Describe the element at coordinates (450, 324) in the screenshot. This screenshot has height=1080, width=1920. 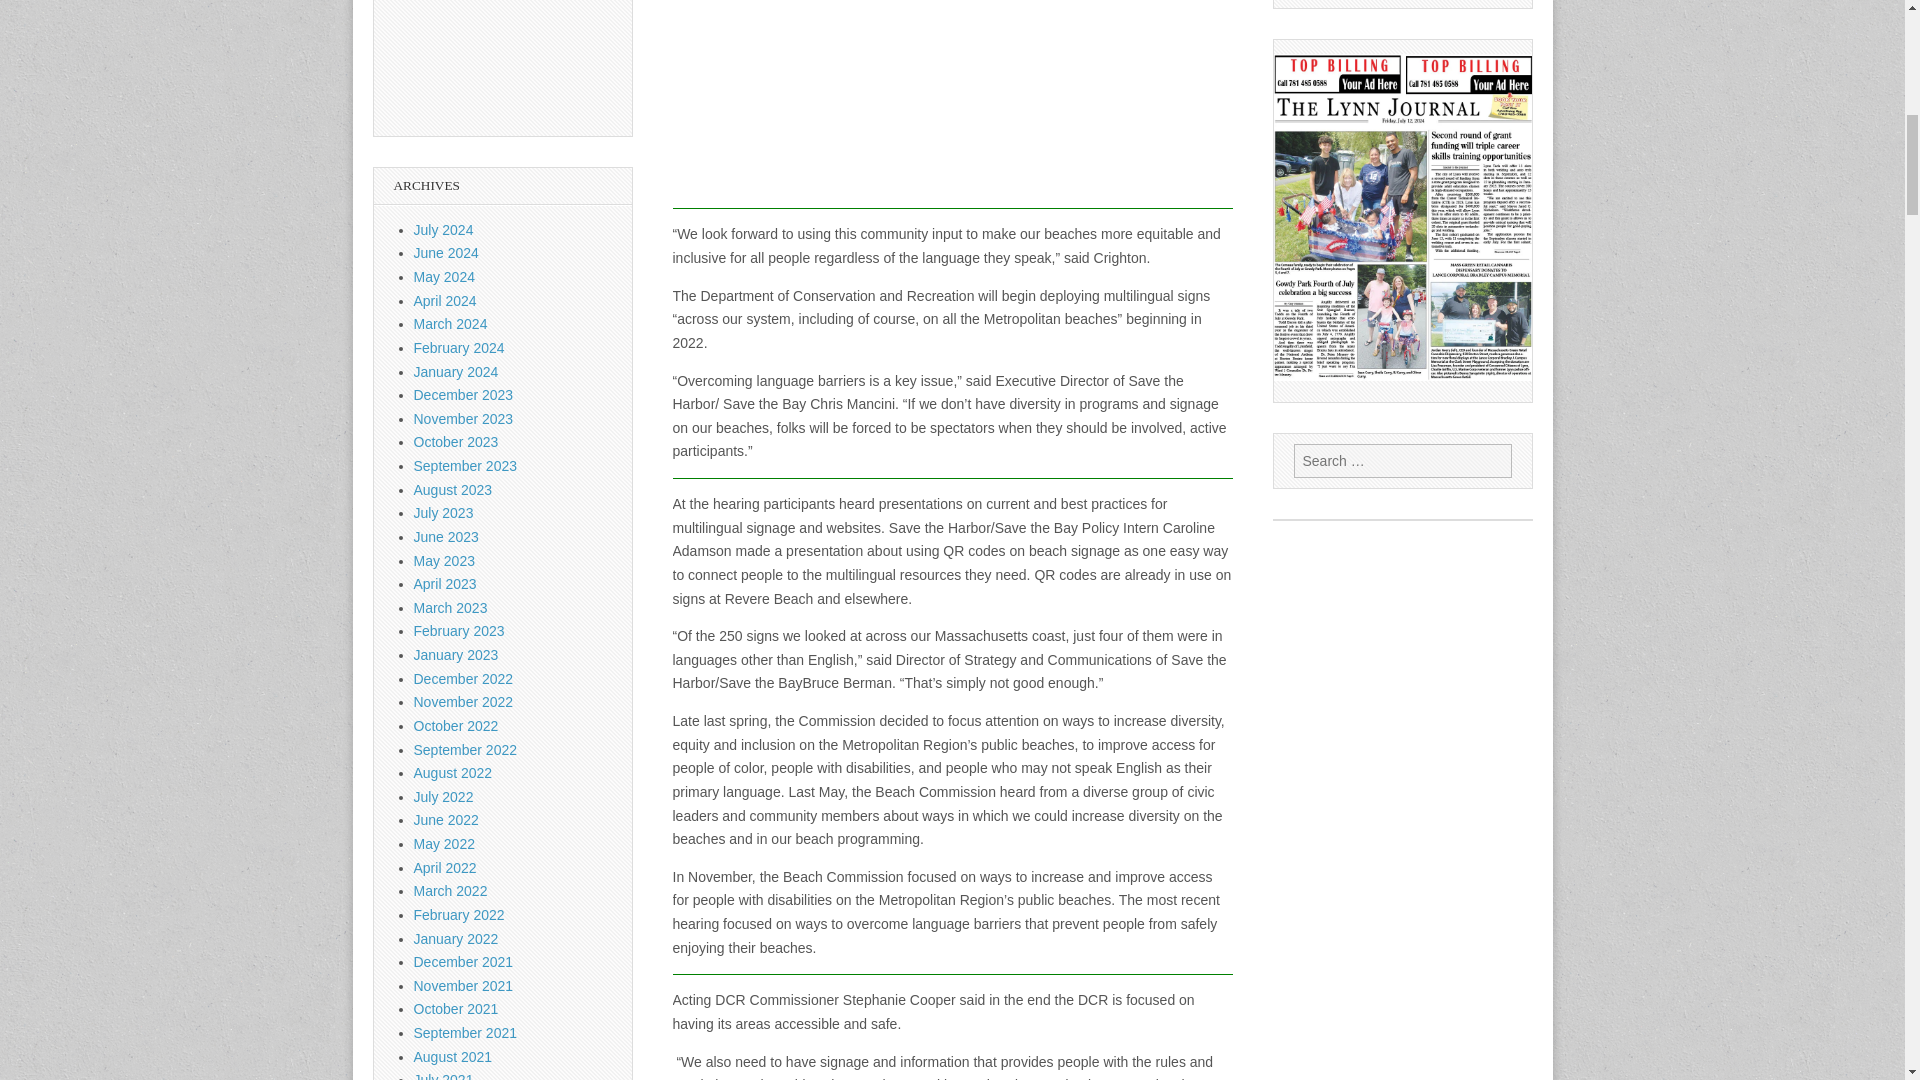
I see `March 2024` at that location.